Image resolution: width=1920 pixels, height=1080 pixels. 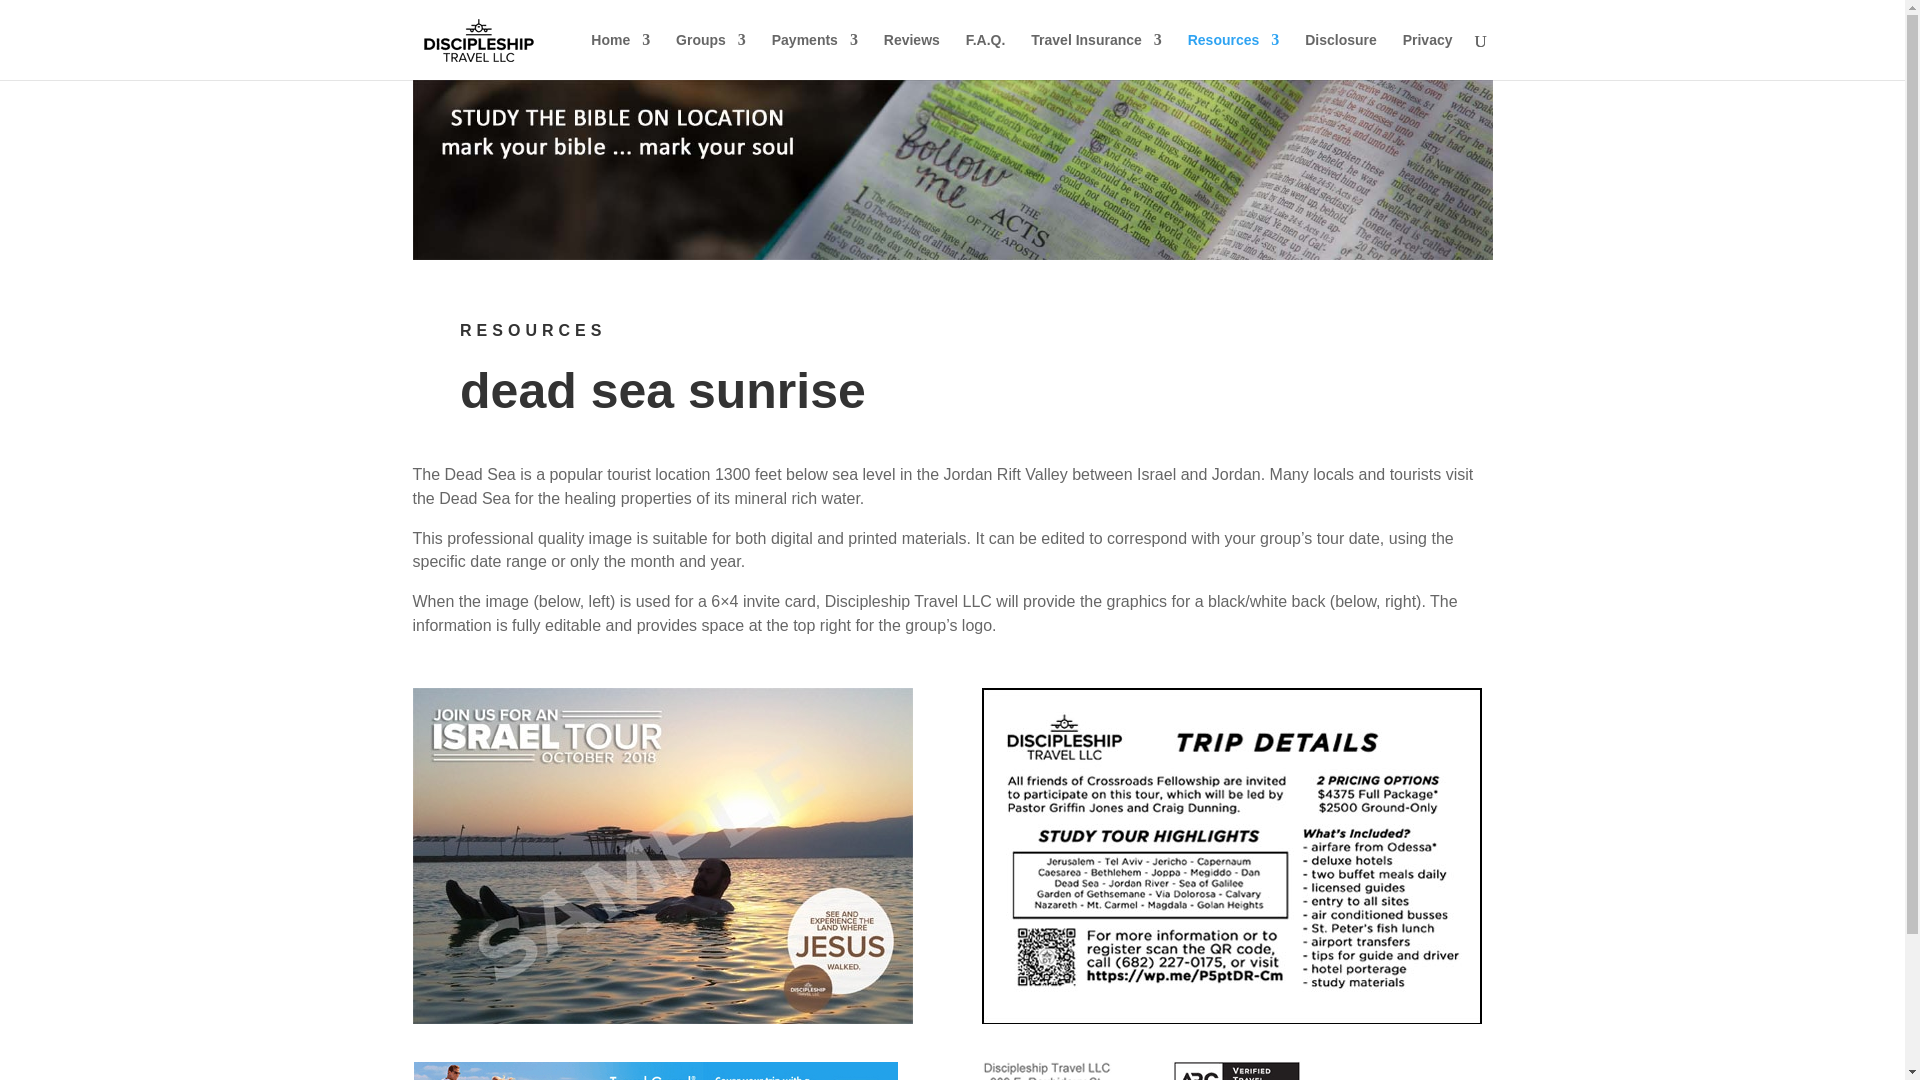 What do you see at coordinates (710, 56) in the screenshot?
I see `Groups` at bounding box center [710, 56].